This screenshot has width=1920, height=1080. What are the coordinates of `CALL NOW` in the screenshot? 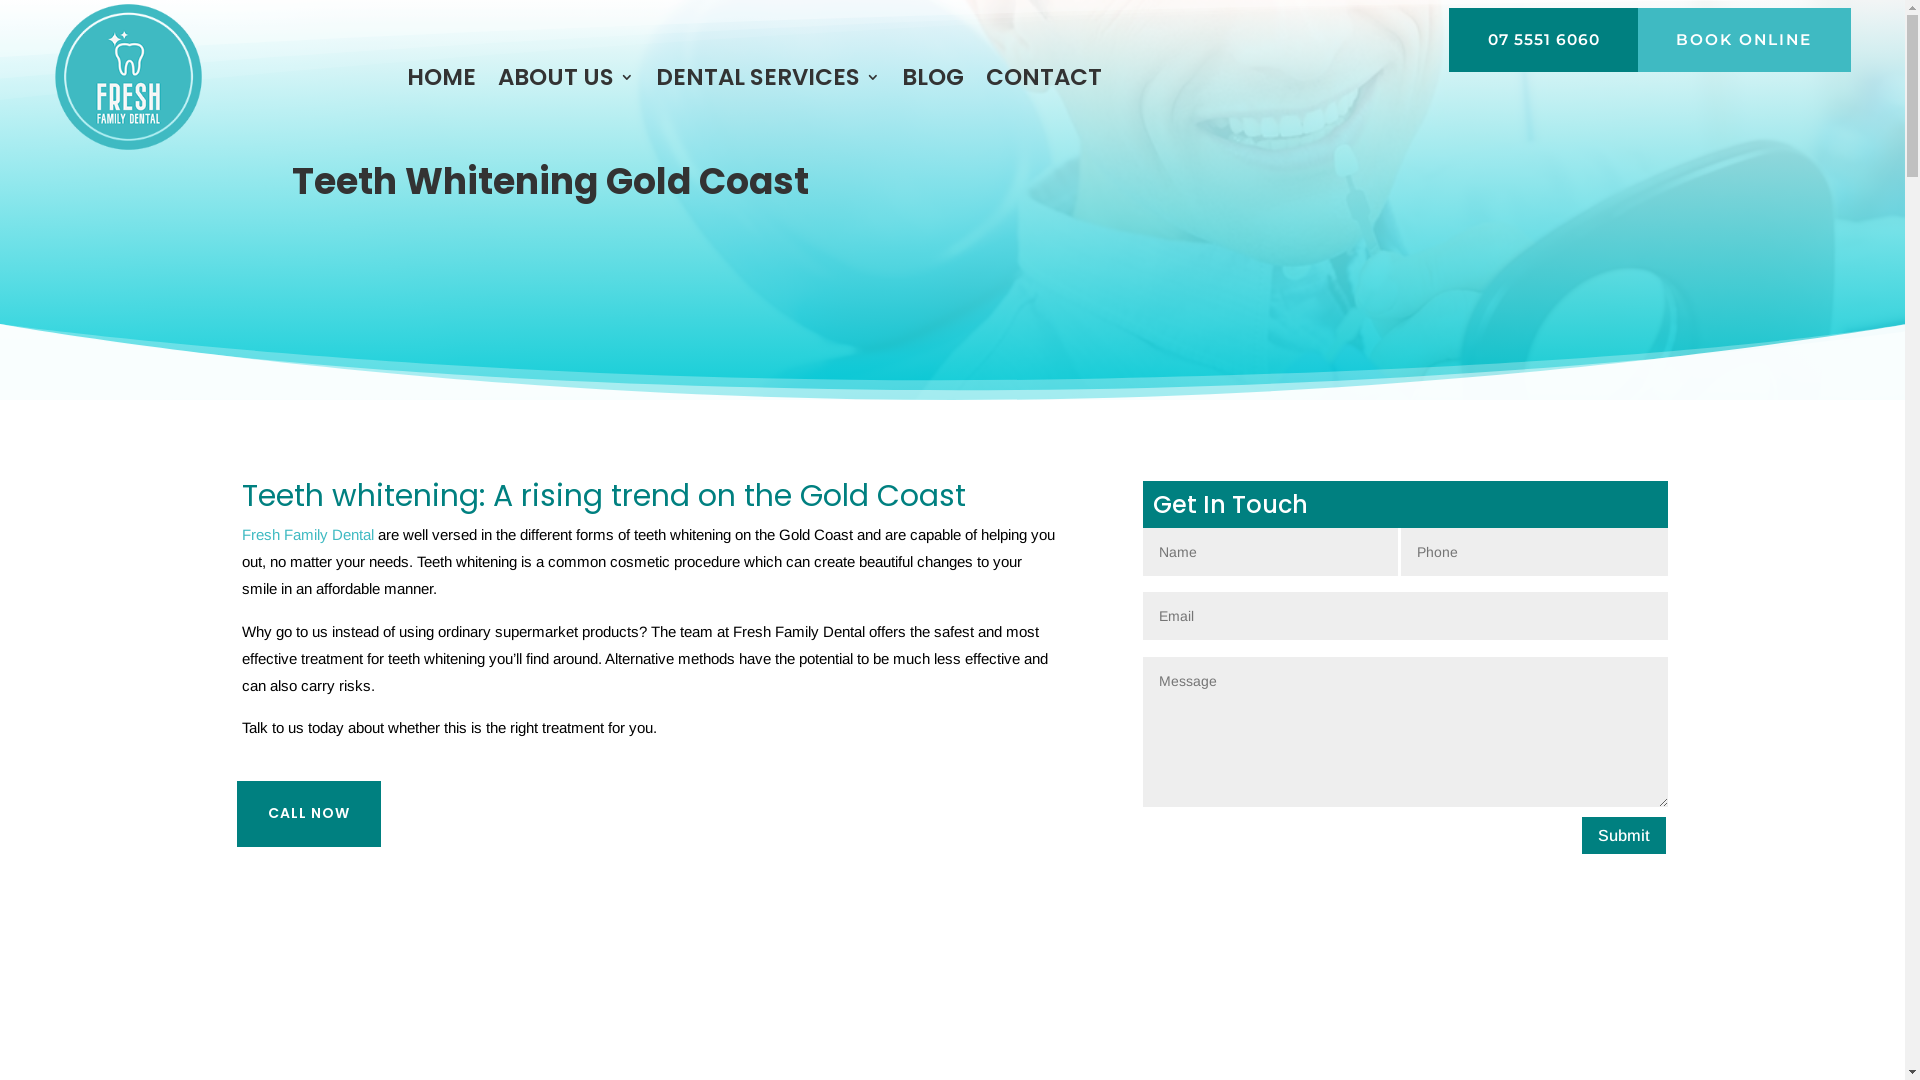 It's located at (308, 814).